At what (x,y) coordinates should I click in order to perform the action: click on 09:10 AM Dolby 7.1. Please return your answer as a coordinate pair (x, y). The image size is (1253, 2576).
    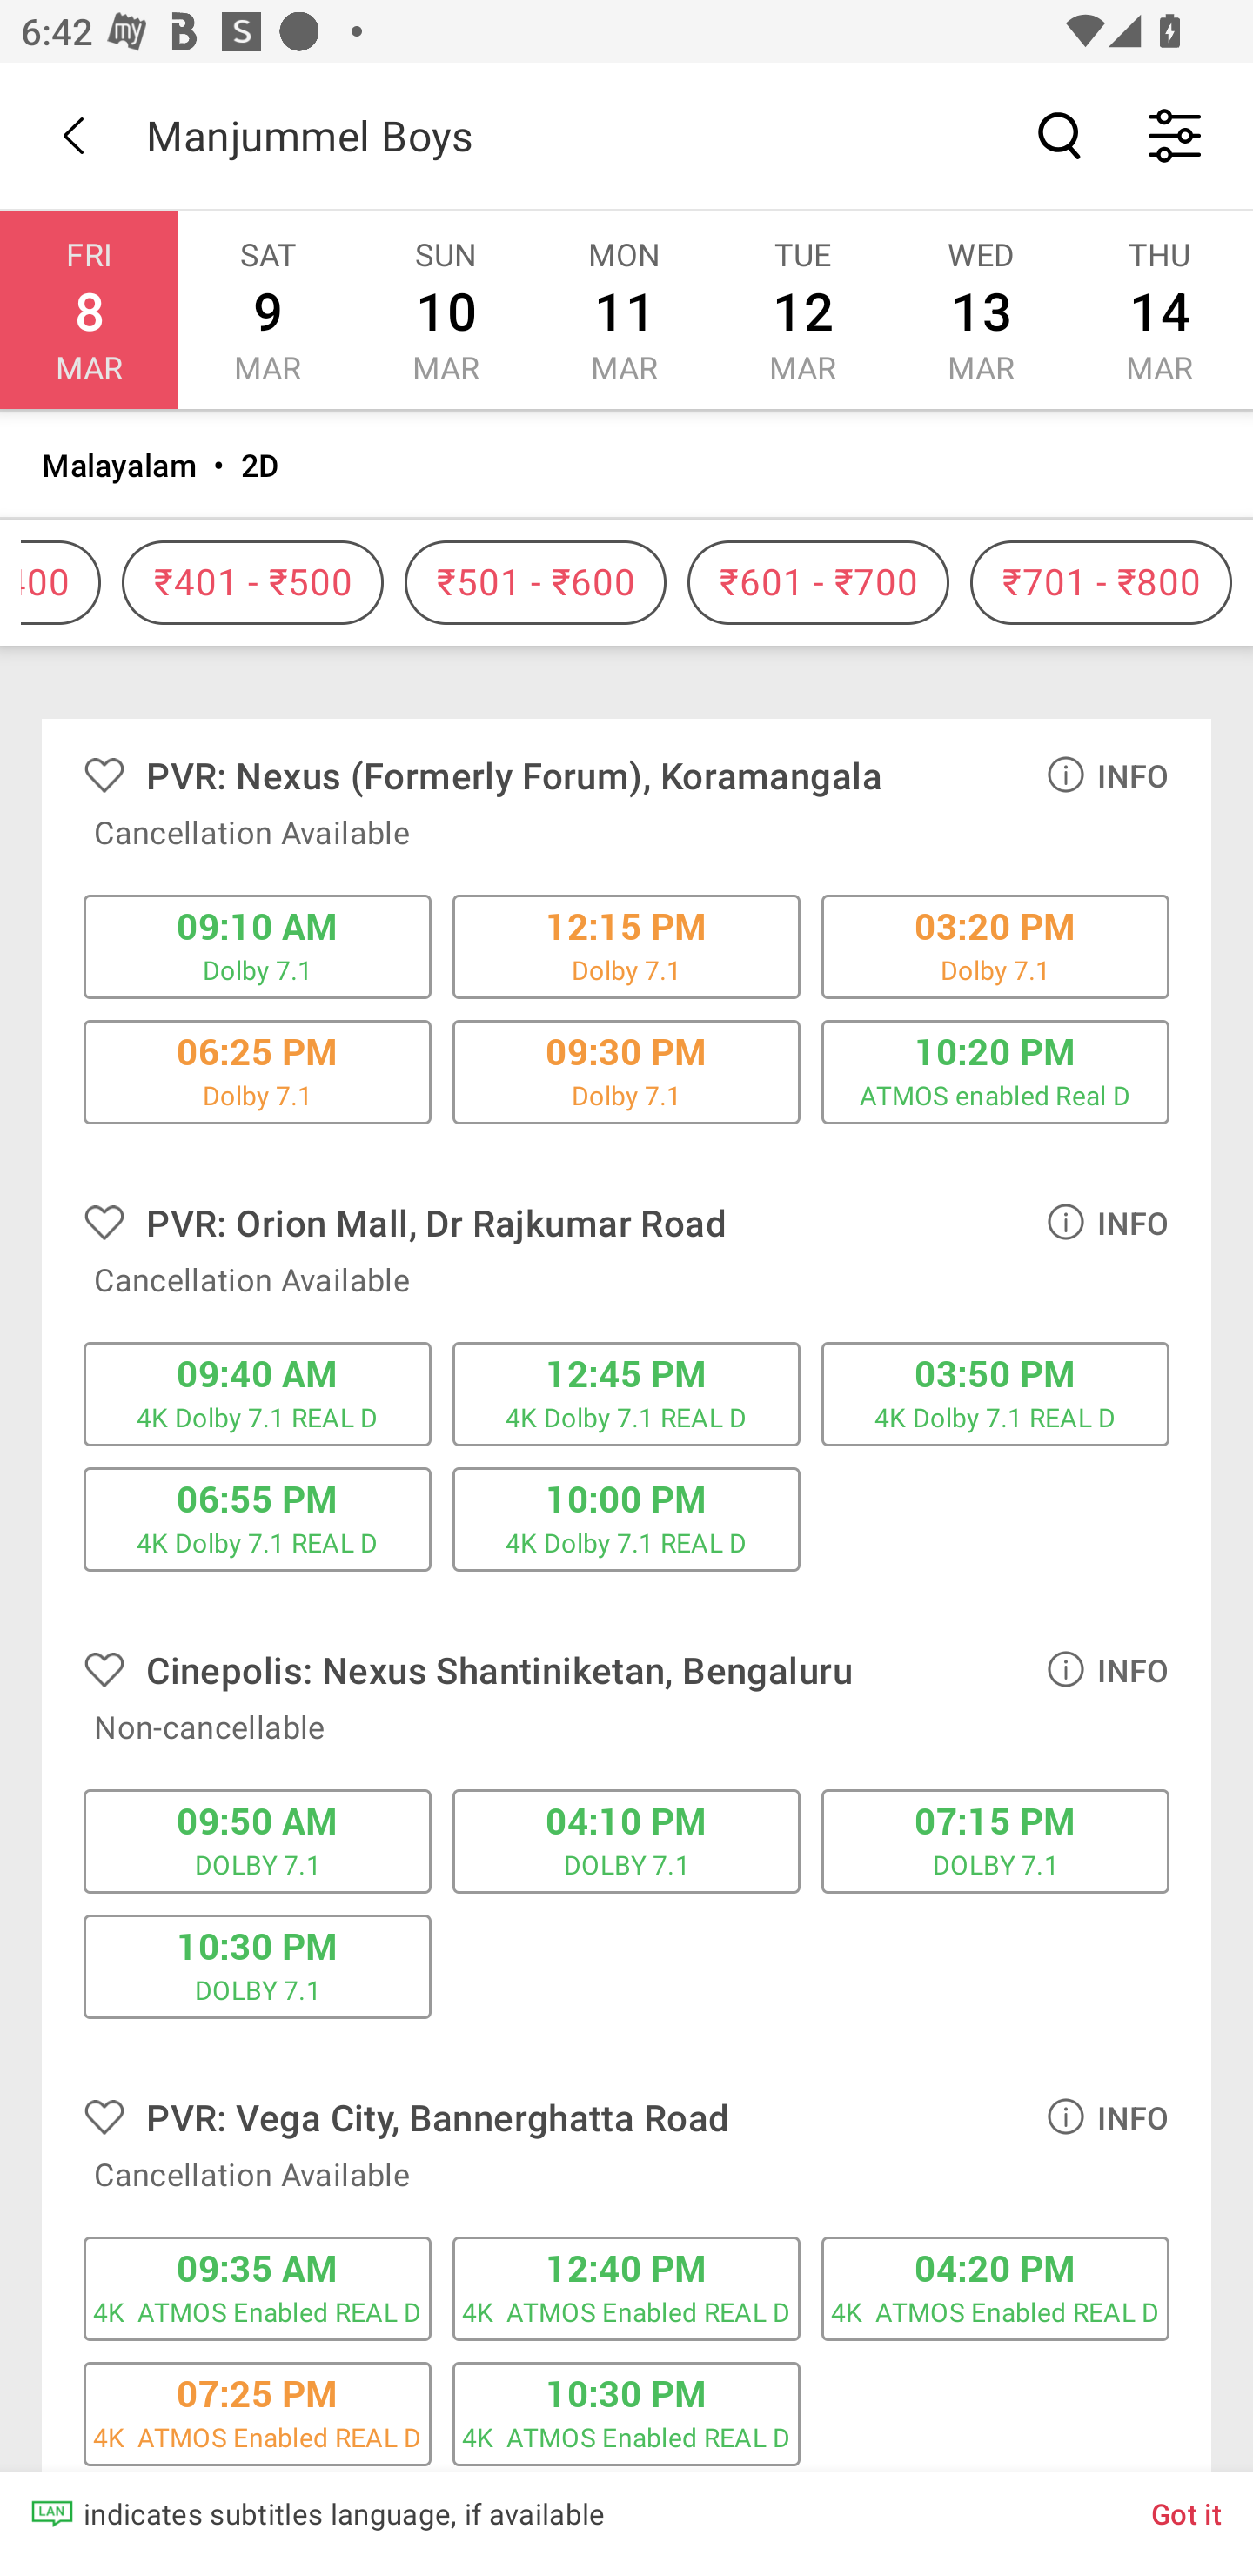
    Looking at the image, I should click on (258, 947).